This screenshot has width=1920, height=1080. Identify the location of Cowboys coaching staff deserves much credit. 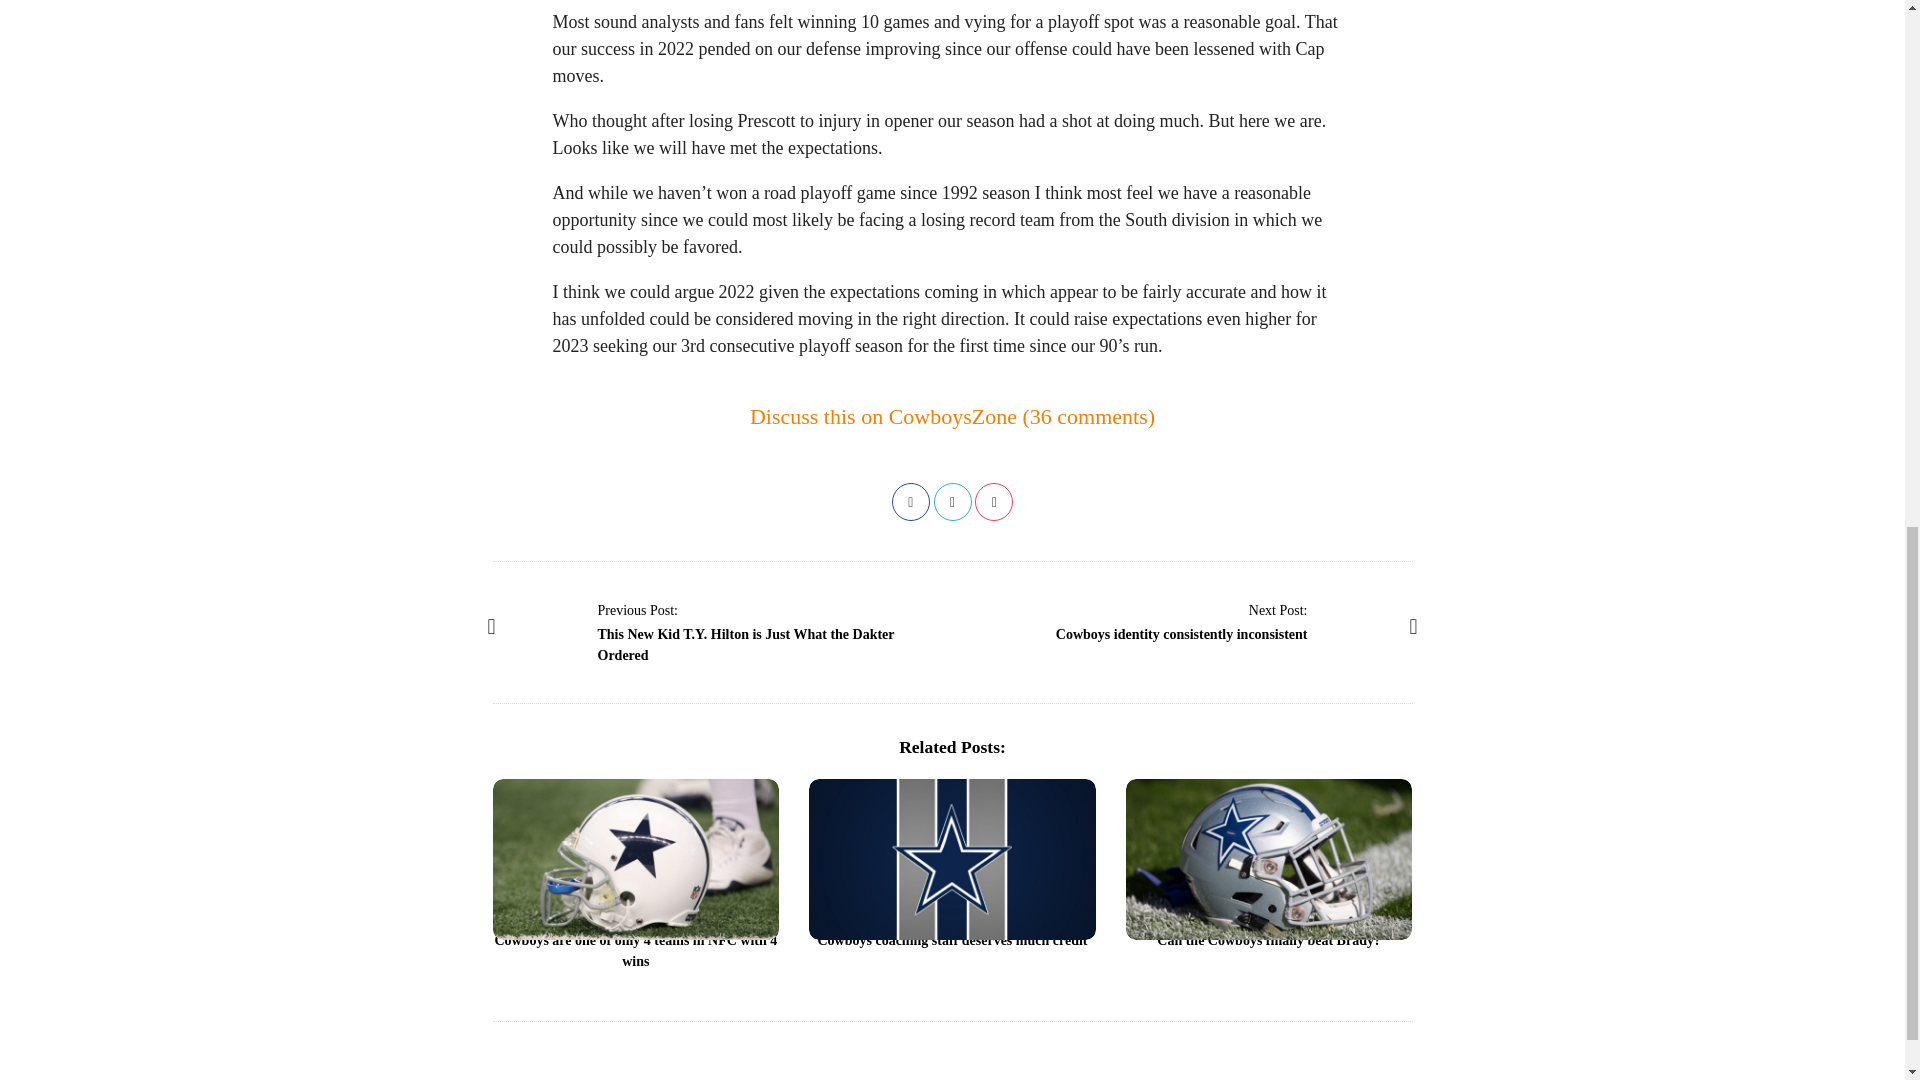
(952, 858).